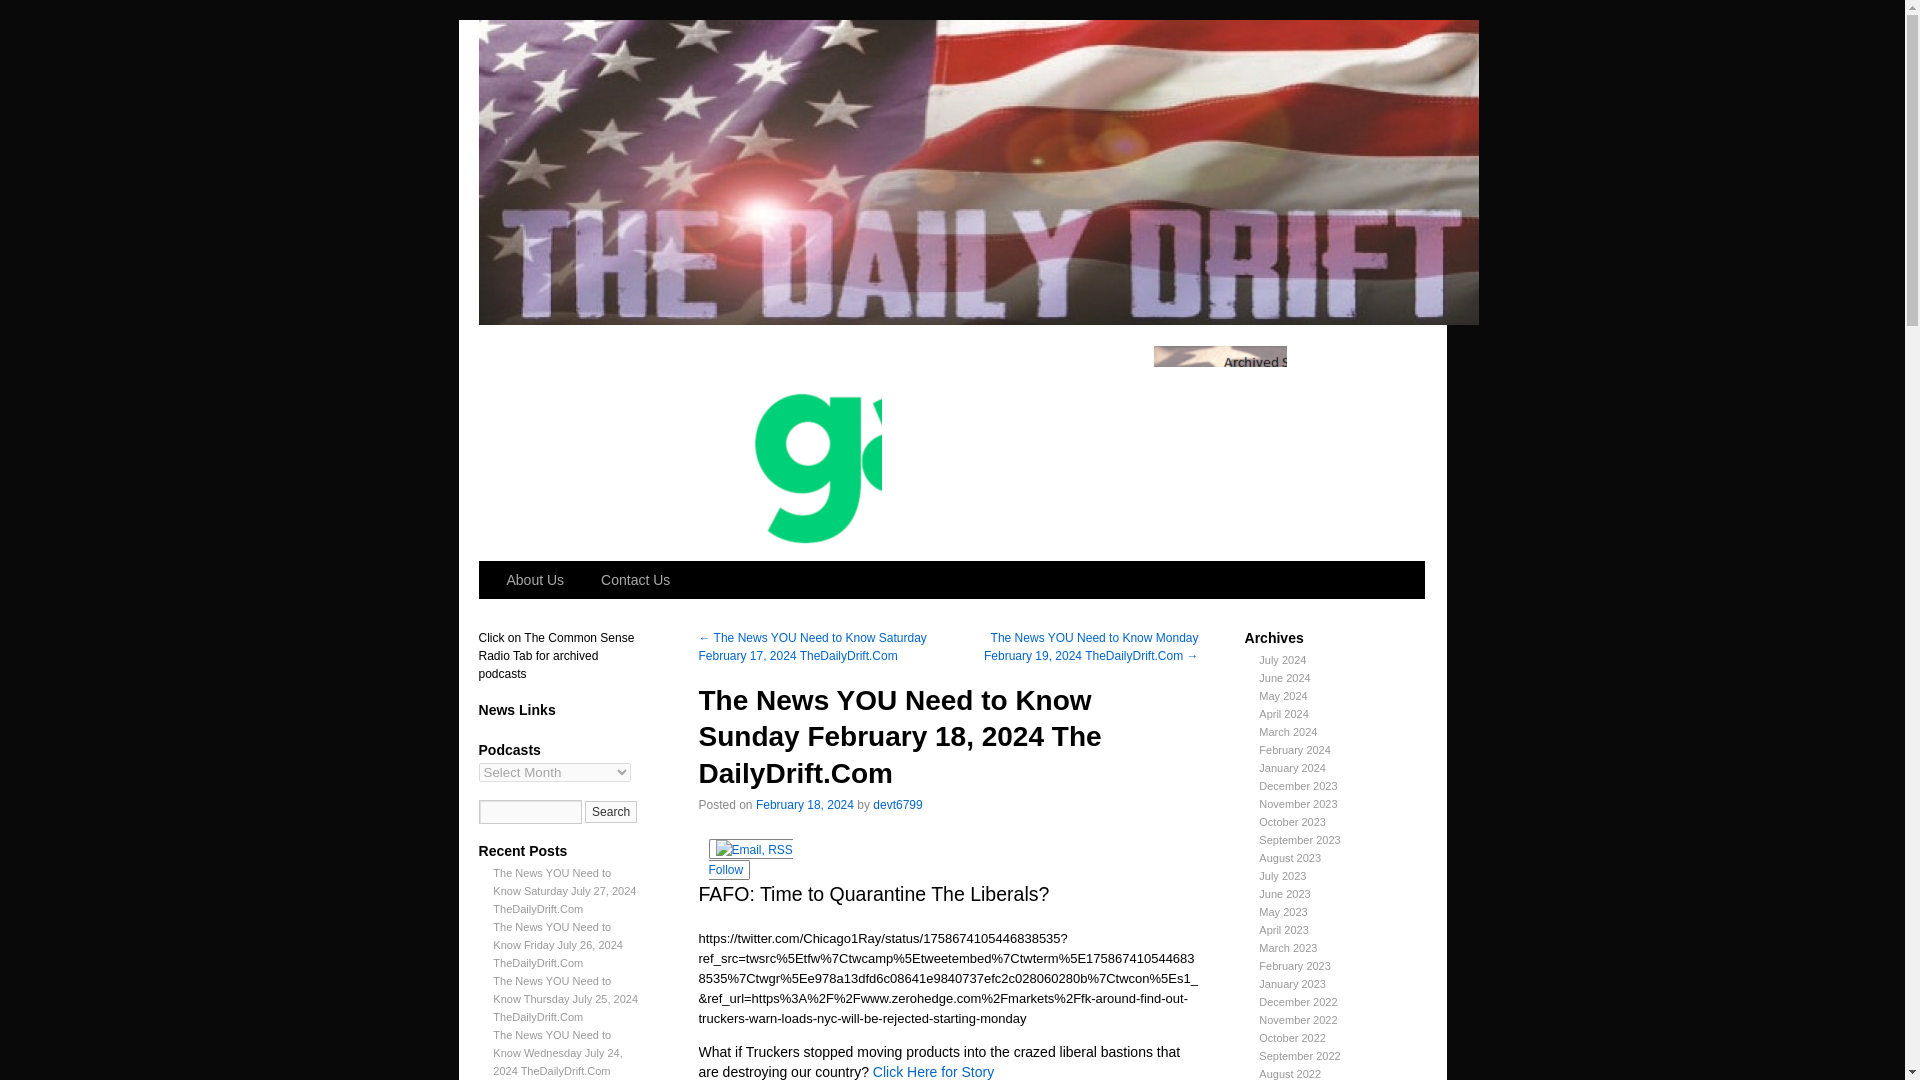 Image resolution: width=1920 pixels, height=1080 pixels. What do you see at coordinates (805, 805) in the screenshot?
I see `8:02 am` at bounding box center [805, 805].